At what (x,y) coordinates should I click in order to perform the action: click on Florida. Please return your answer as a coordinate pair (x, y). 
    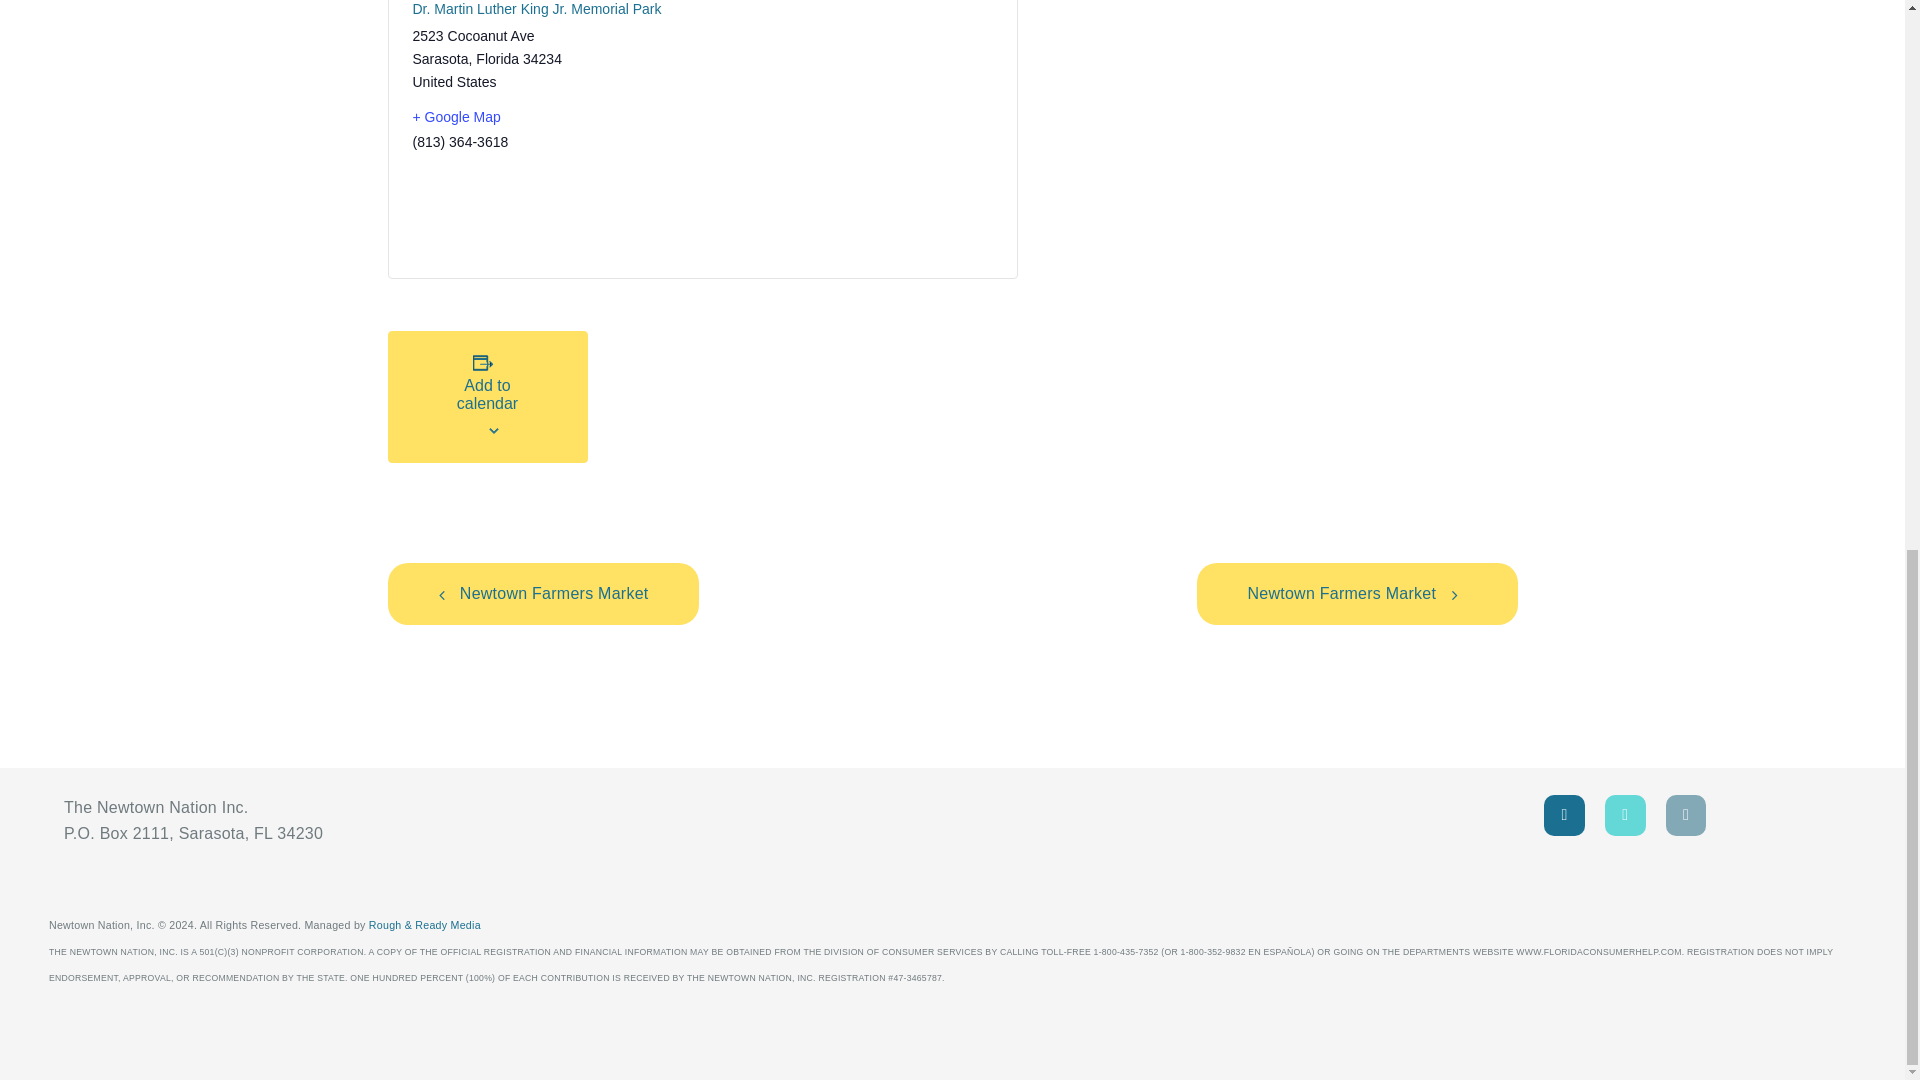
    Looking at the image, I should click on (497, 58).